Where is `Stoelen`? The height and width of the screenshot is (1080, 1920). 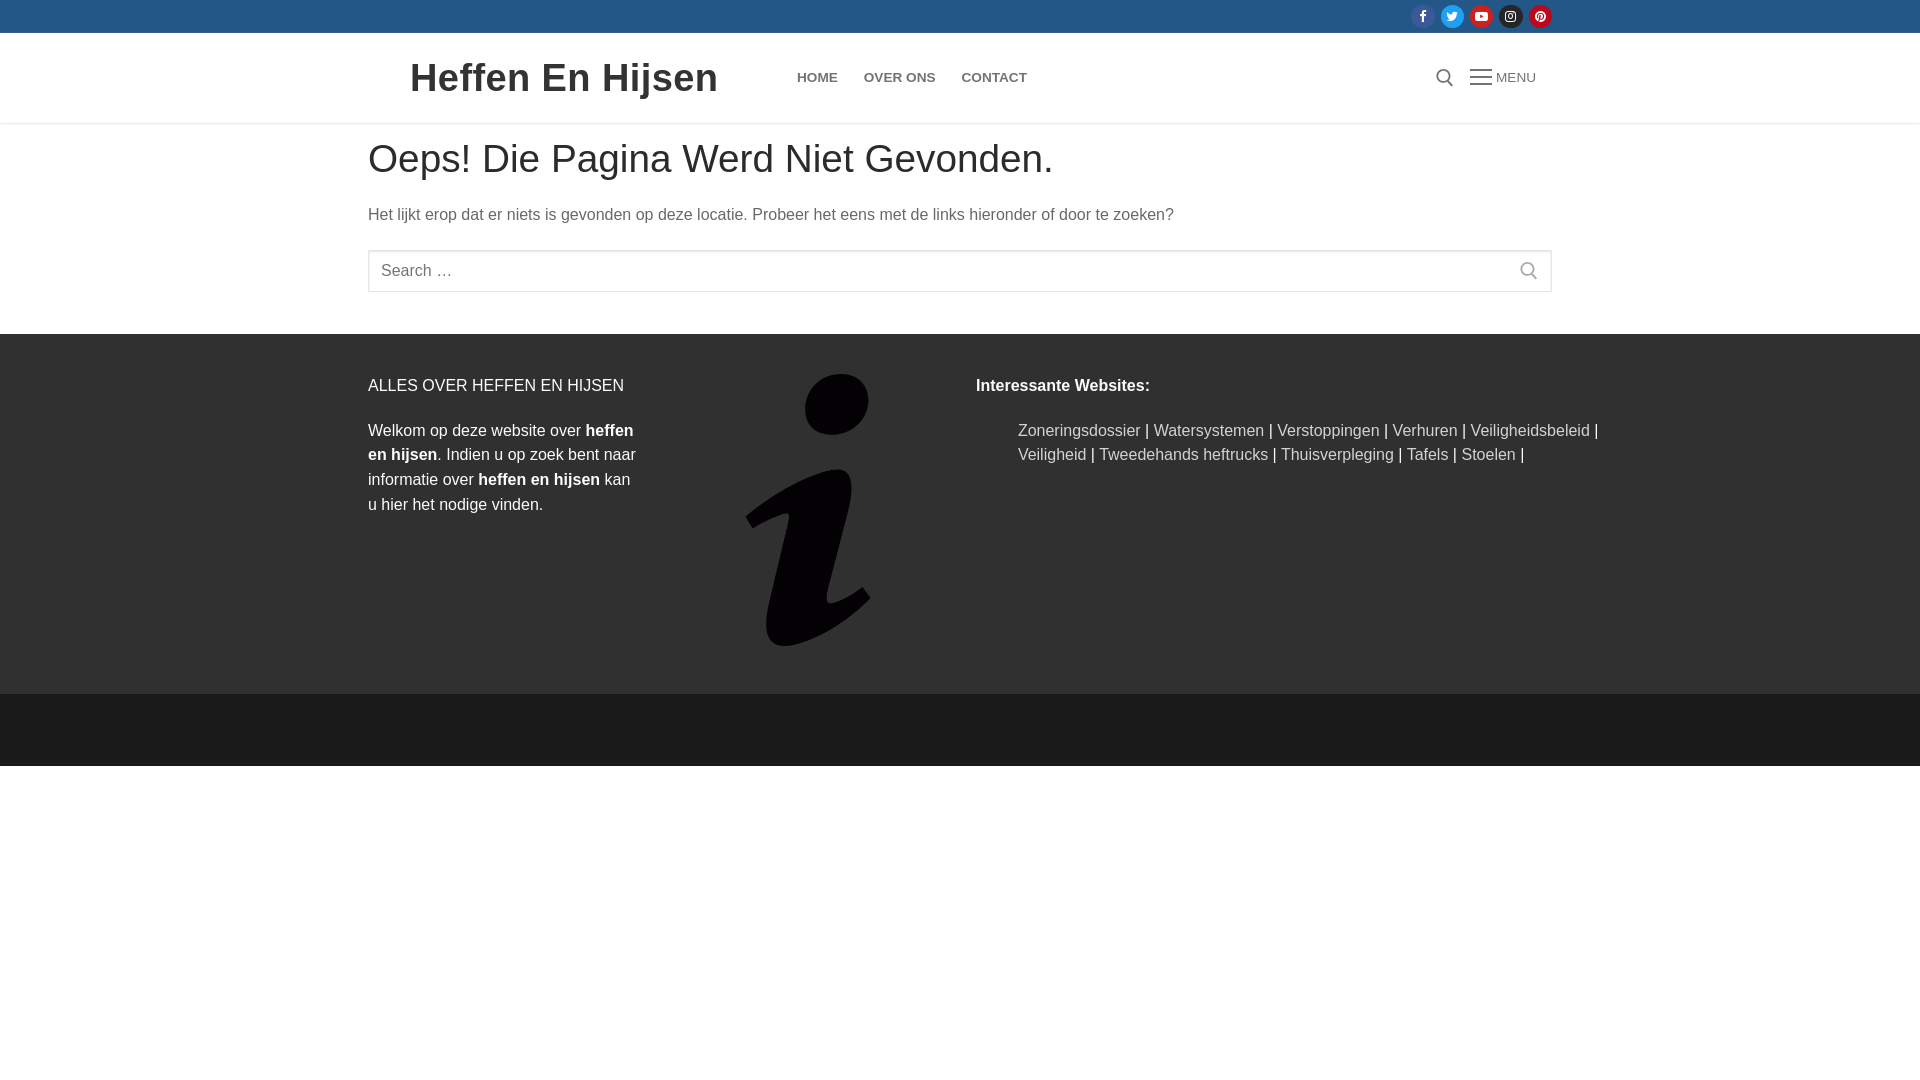
Stoelen is located at coordinates (1488, 454).